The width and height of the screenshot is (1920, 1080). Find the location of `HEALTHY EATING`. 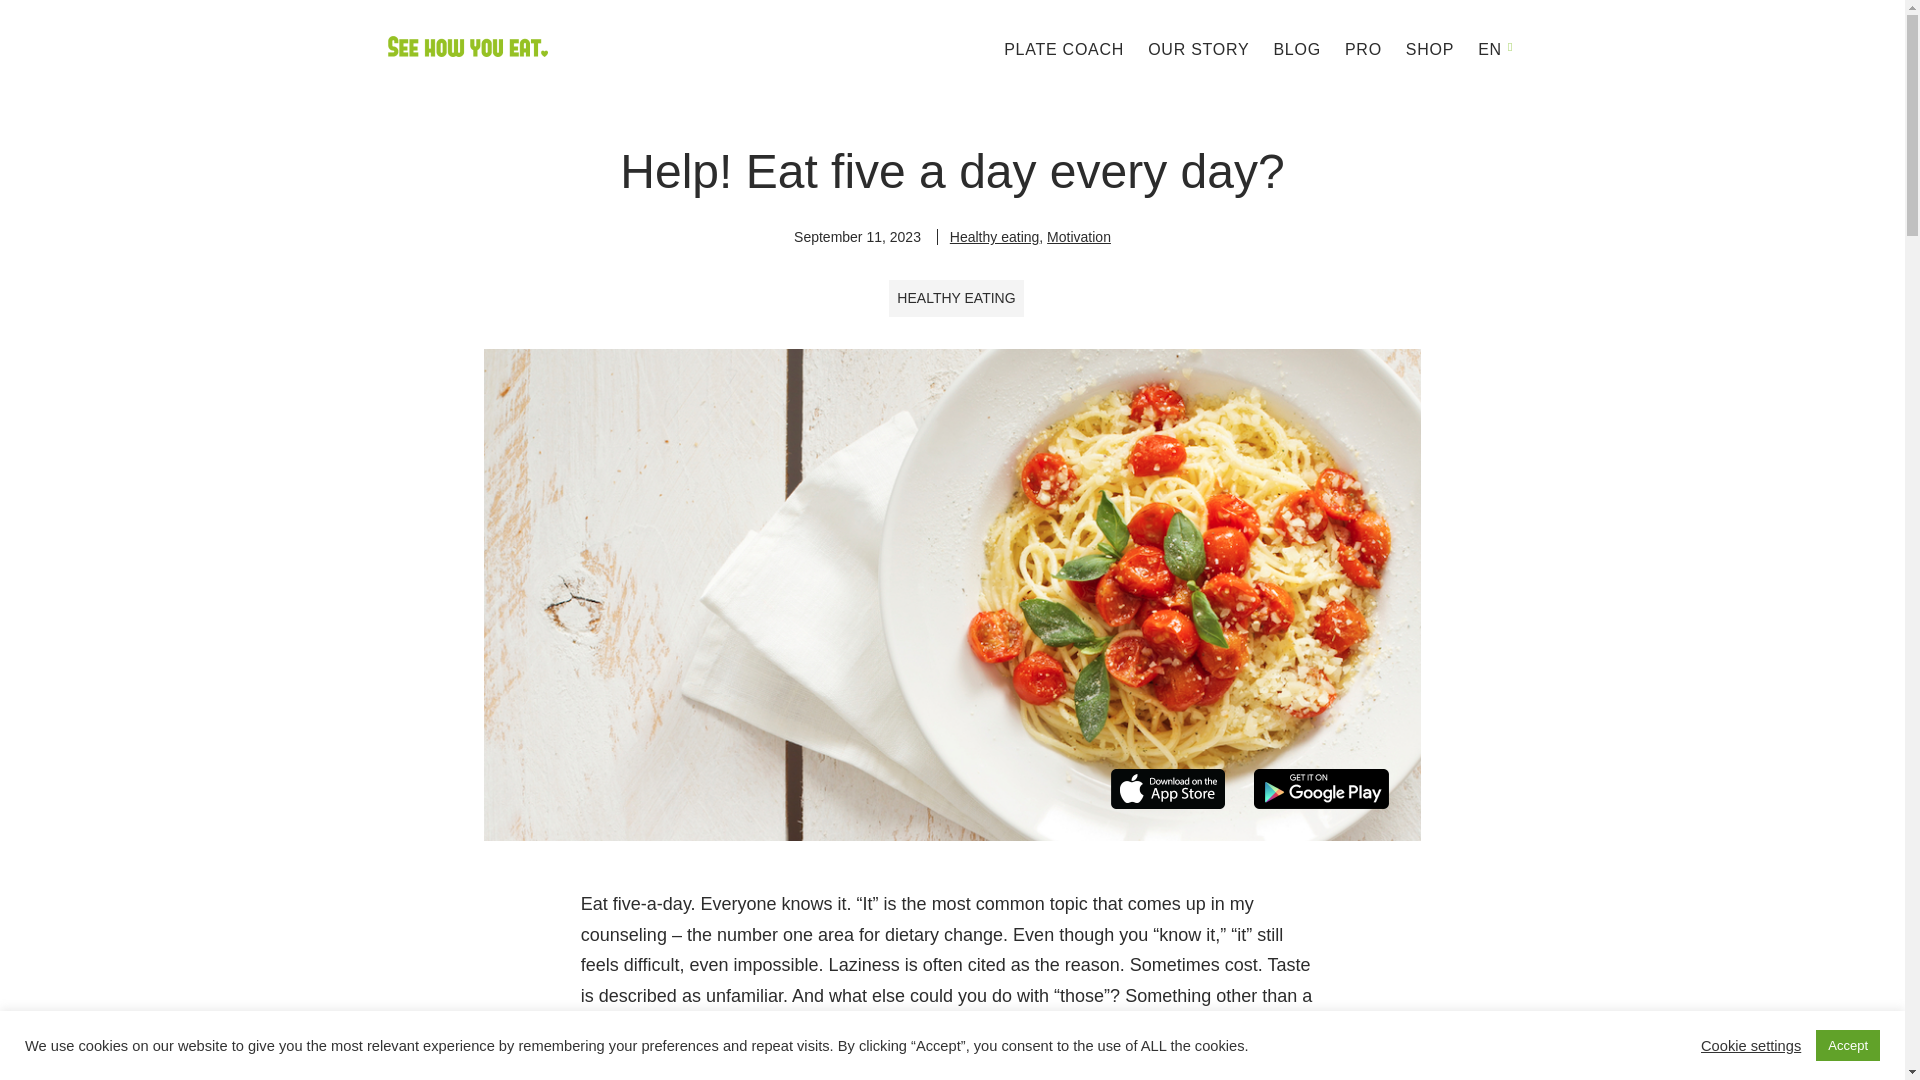

HEALTHY EATING is located at coordinates (956, 298).